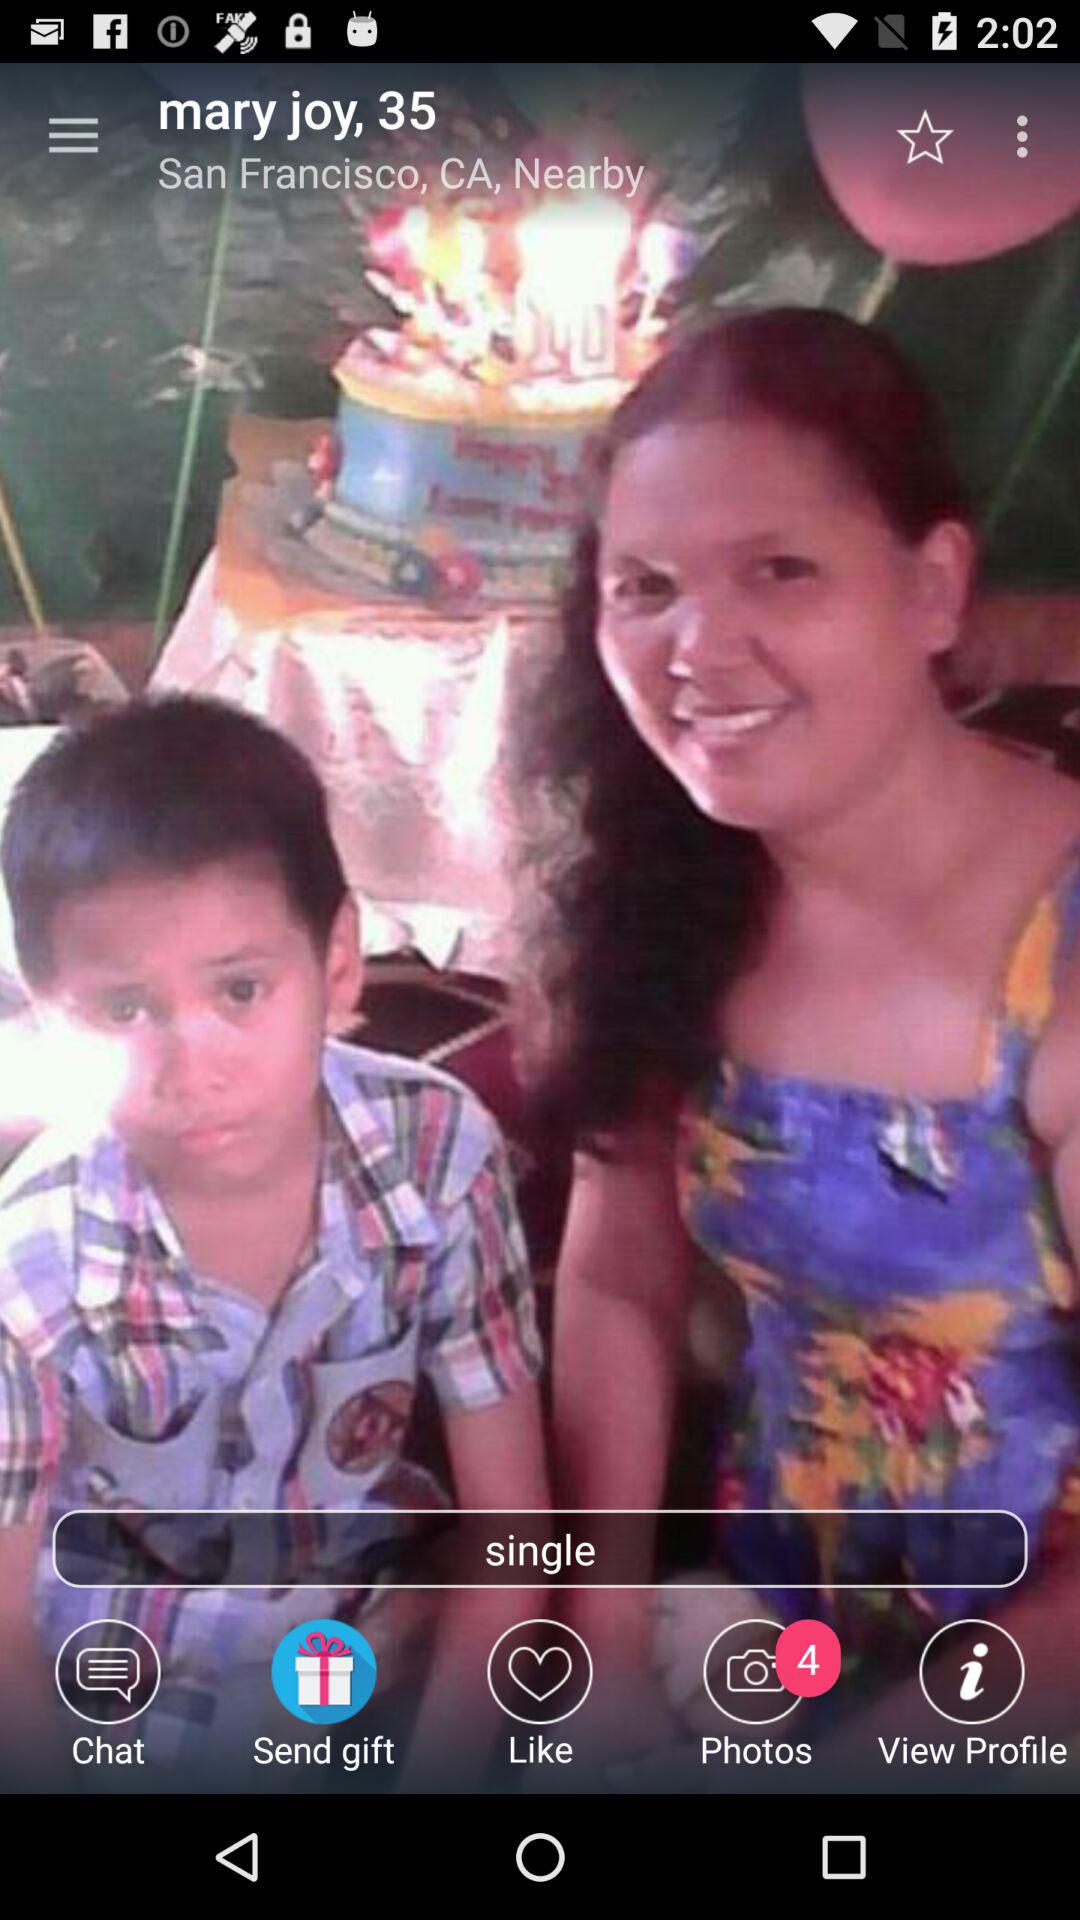 This screenshot has width=1080, height=1920. Describe the element at coordinates (324, 1706) in the screenshot. I see `click icon next to chat item` at that location.